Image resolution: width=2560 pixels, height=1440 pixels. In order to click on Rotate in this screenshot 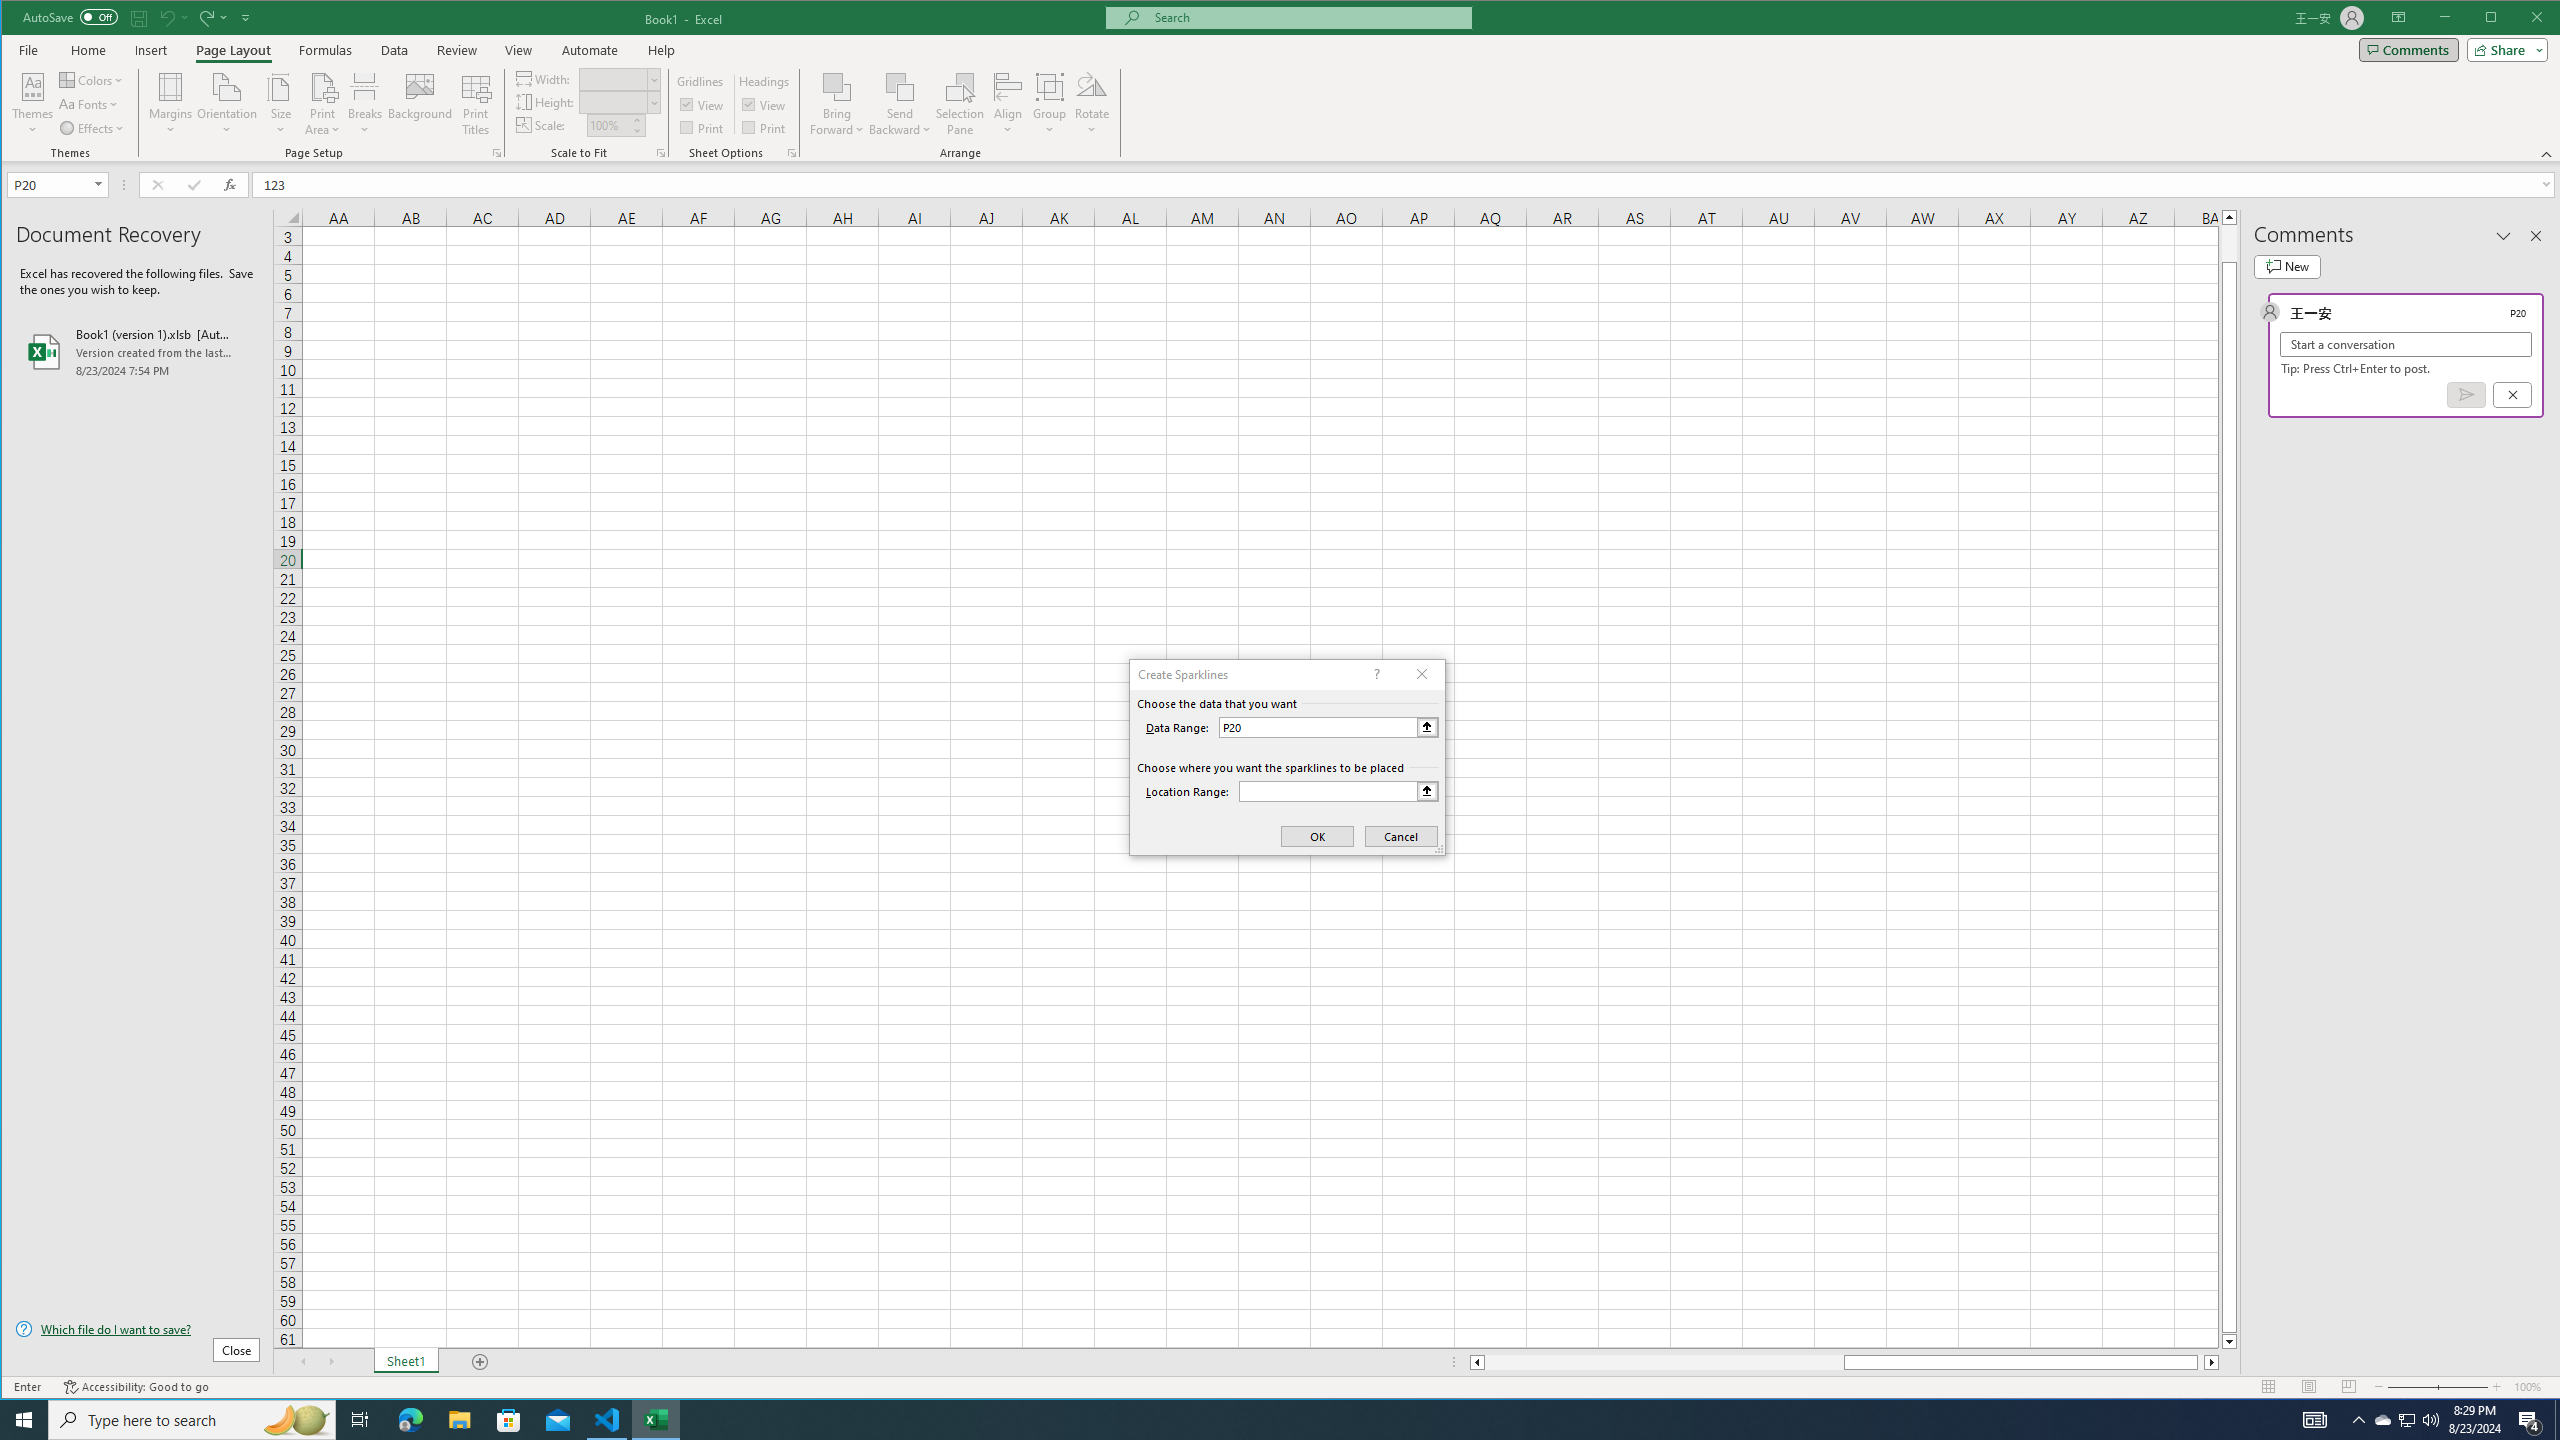, I will do `click(1092, 104)`.